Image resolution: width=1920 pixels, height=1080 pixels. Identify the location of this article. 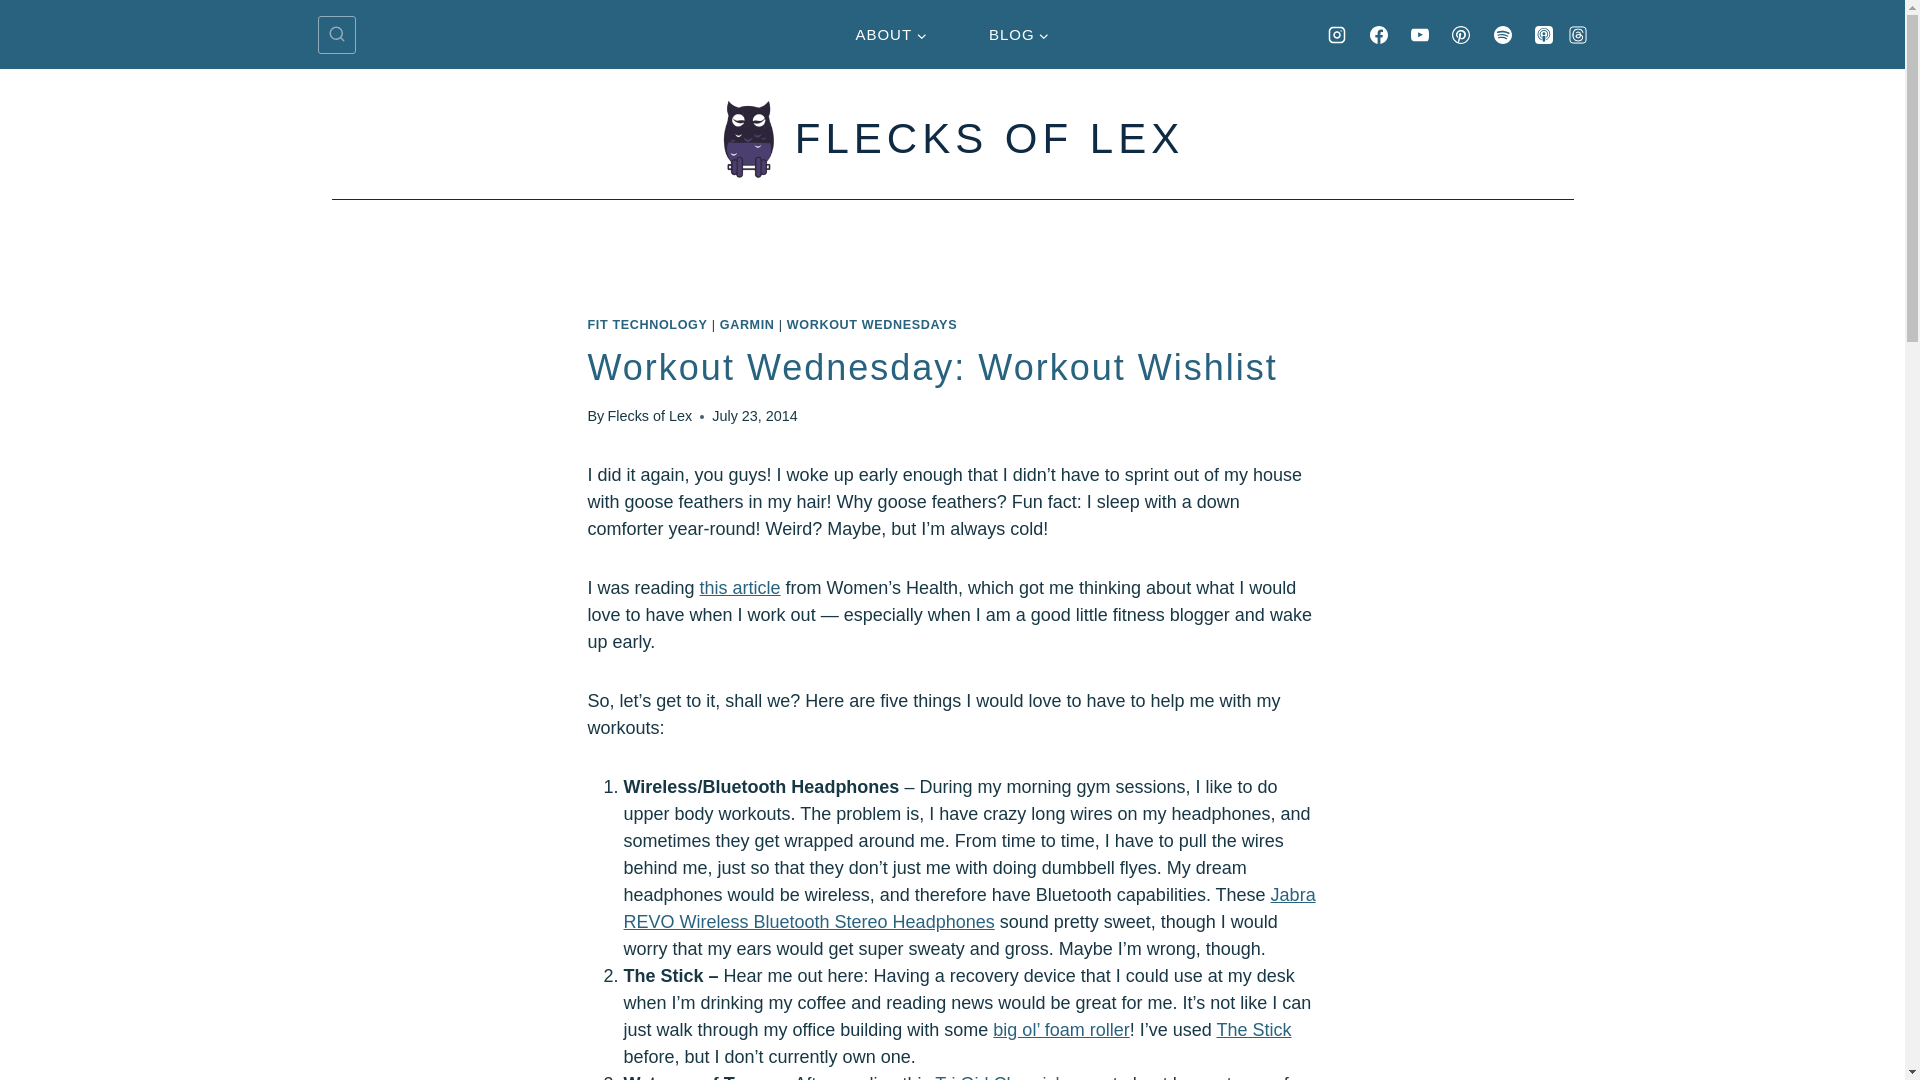
(740, 588).